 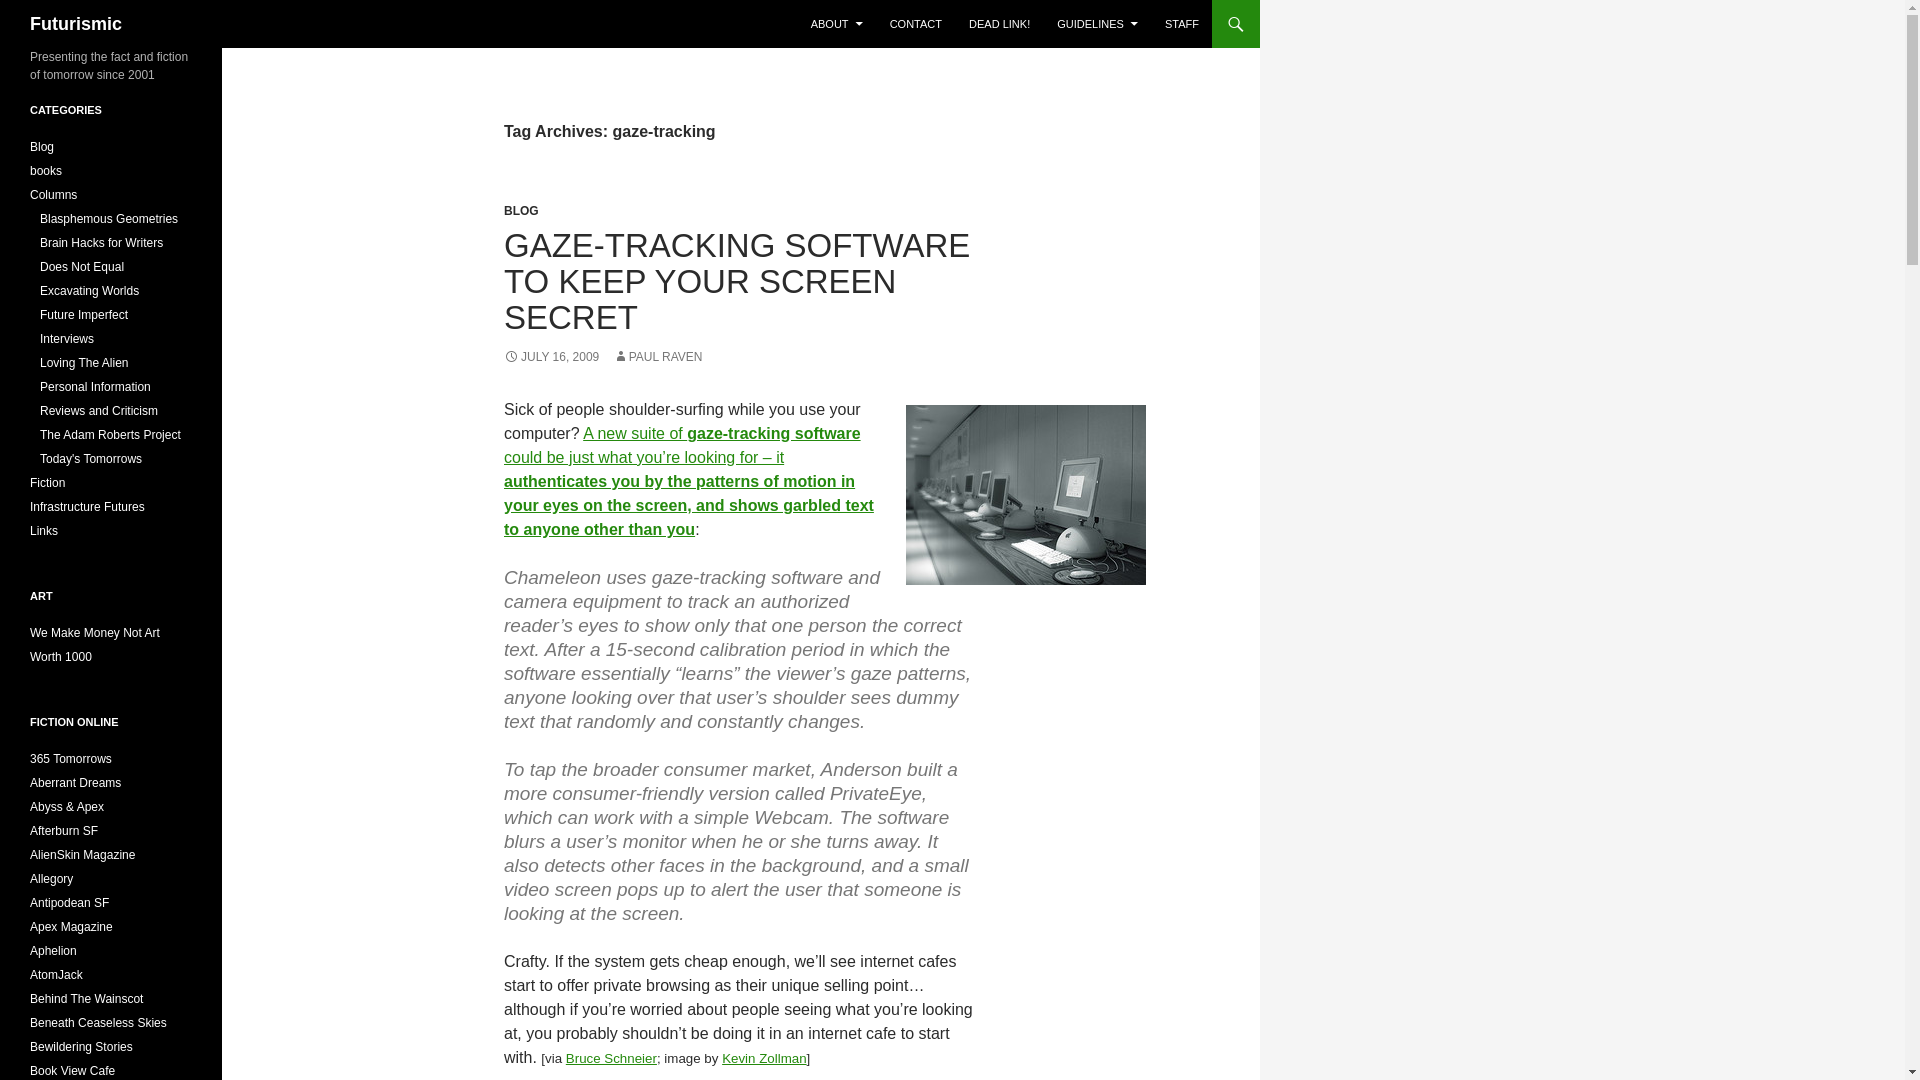 What do you see at coordinates (96, 387) in the screenshot?
I see `Personal Information` at bounding box center [96, 387].